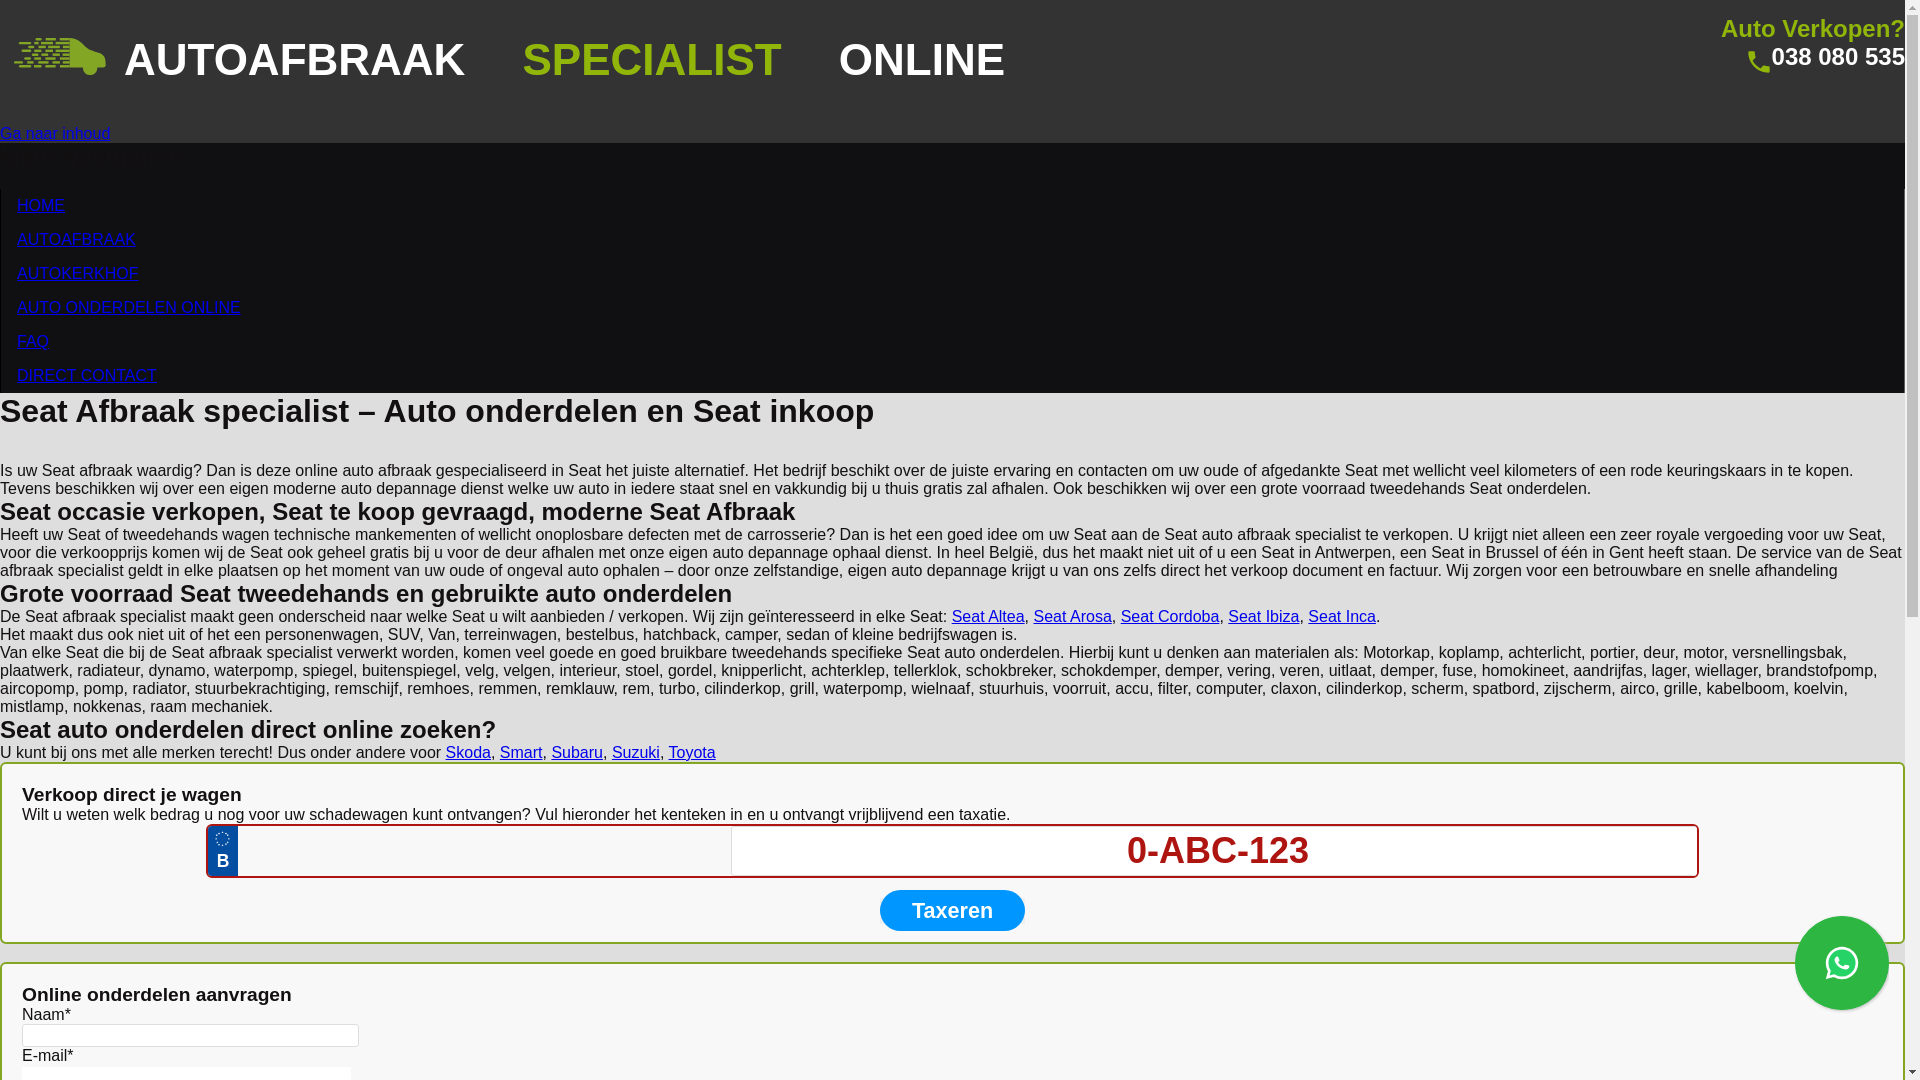 The image size is (1920, 1080). What do you see at coordinates (522, 752) in the screenshot?
I see `Smart` at bounding box center [522, 752].